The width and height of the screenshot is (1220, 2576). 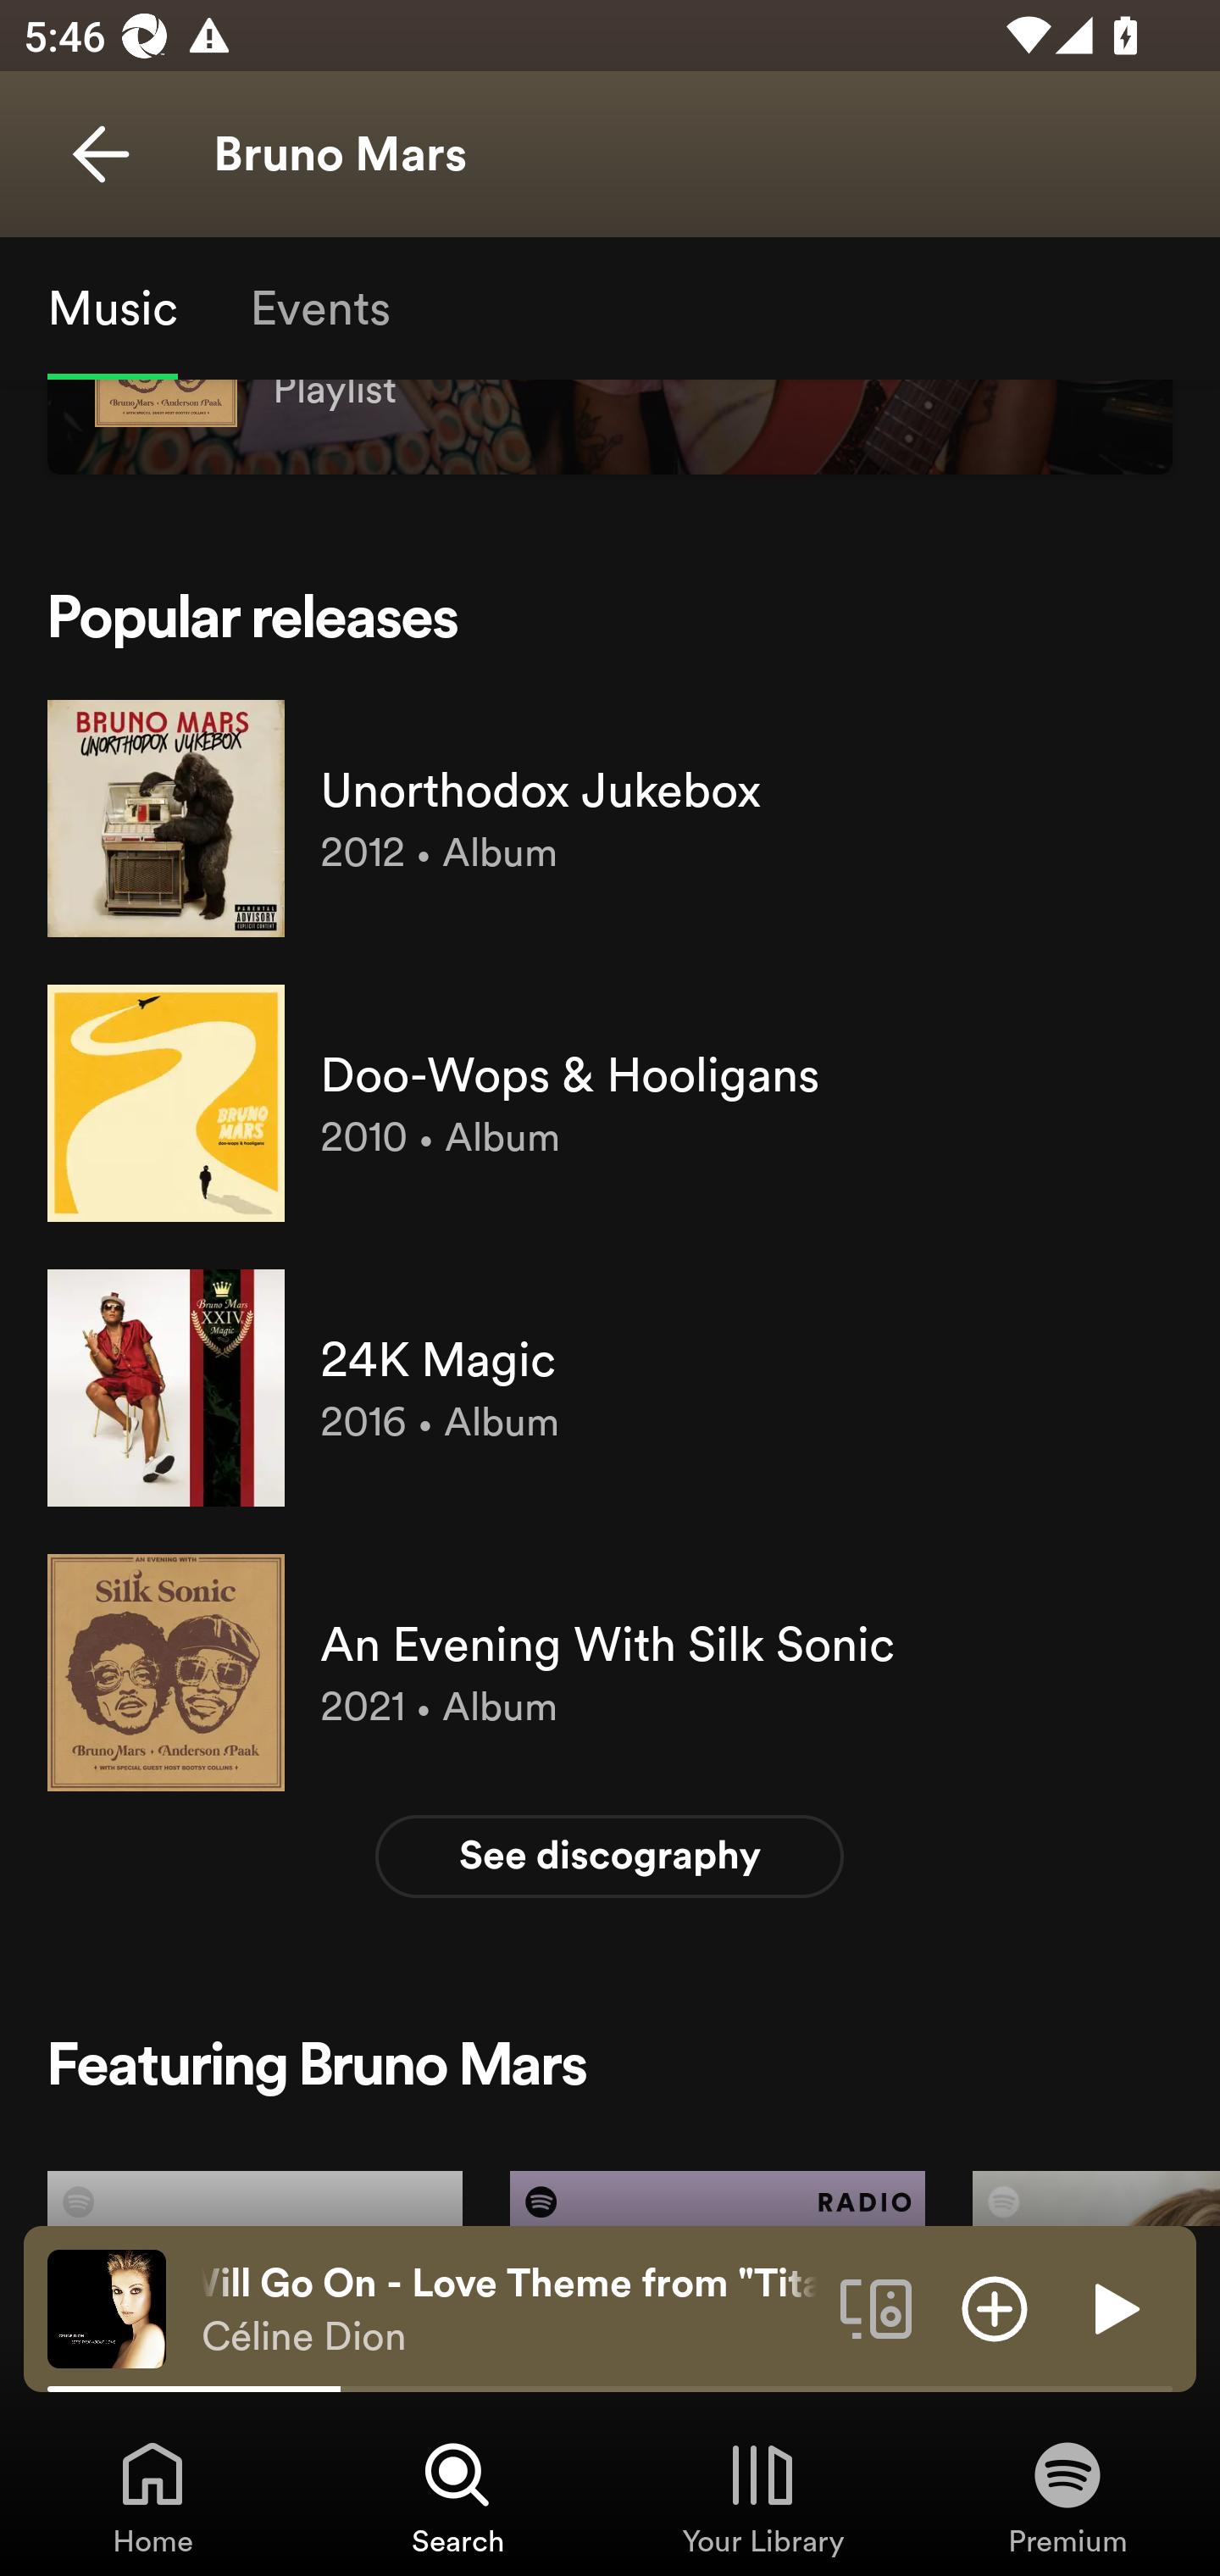 I want to click on Connect to a device. Opens the devices menu, so click(x=876, y=2307).